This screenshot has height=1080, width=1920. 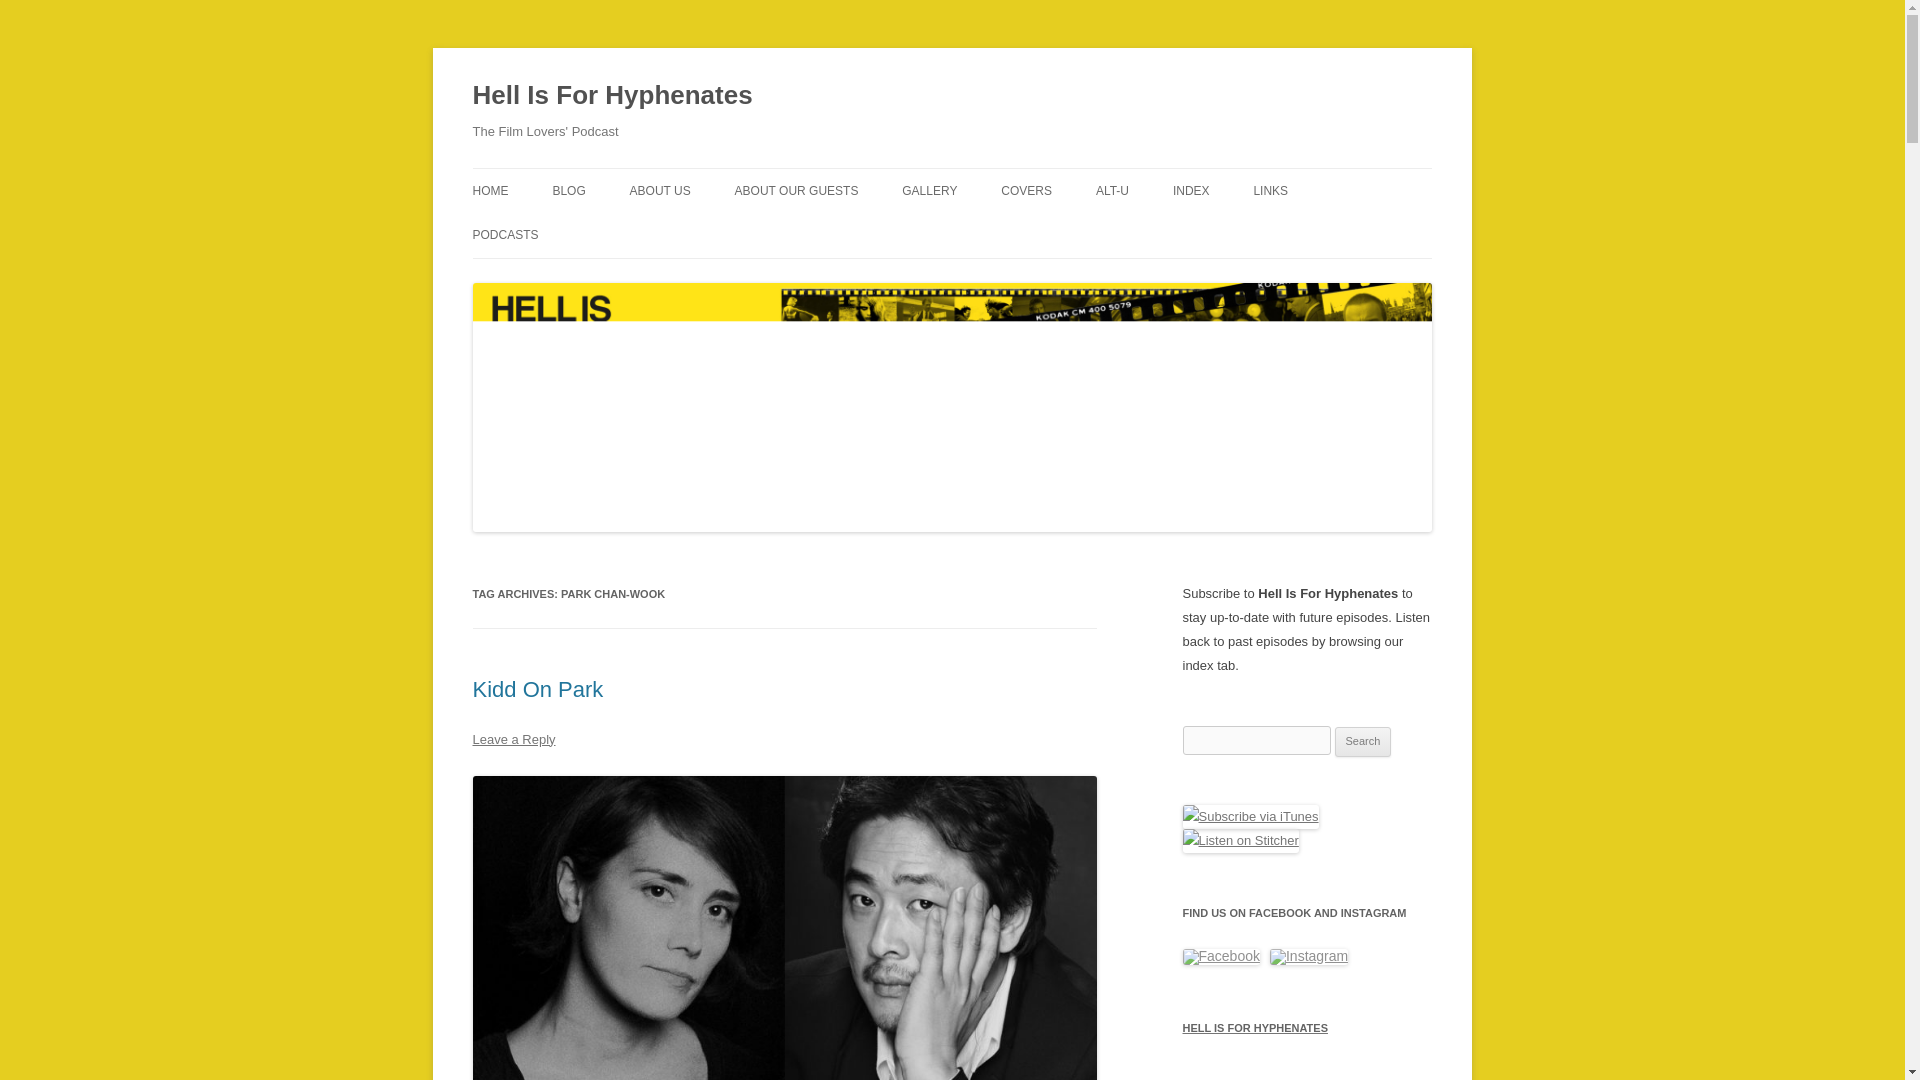 I want to click on COVERS, so click(x=1026, y=190).